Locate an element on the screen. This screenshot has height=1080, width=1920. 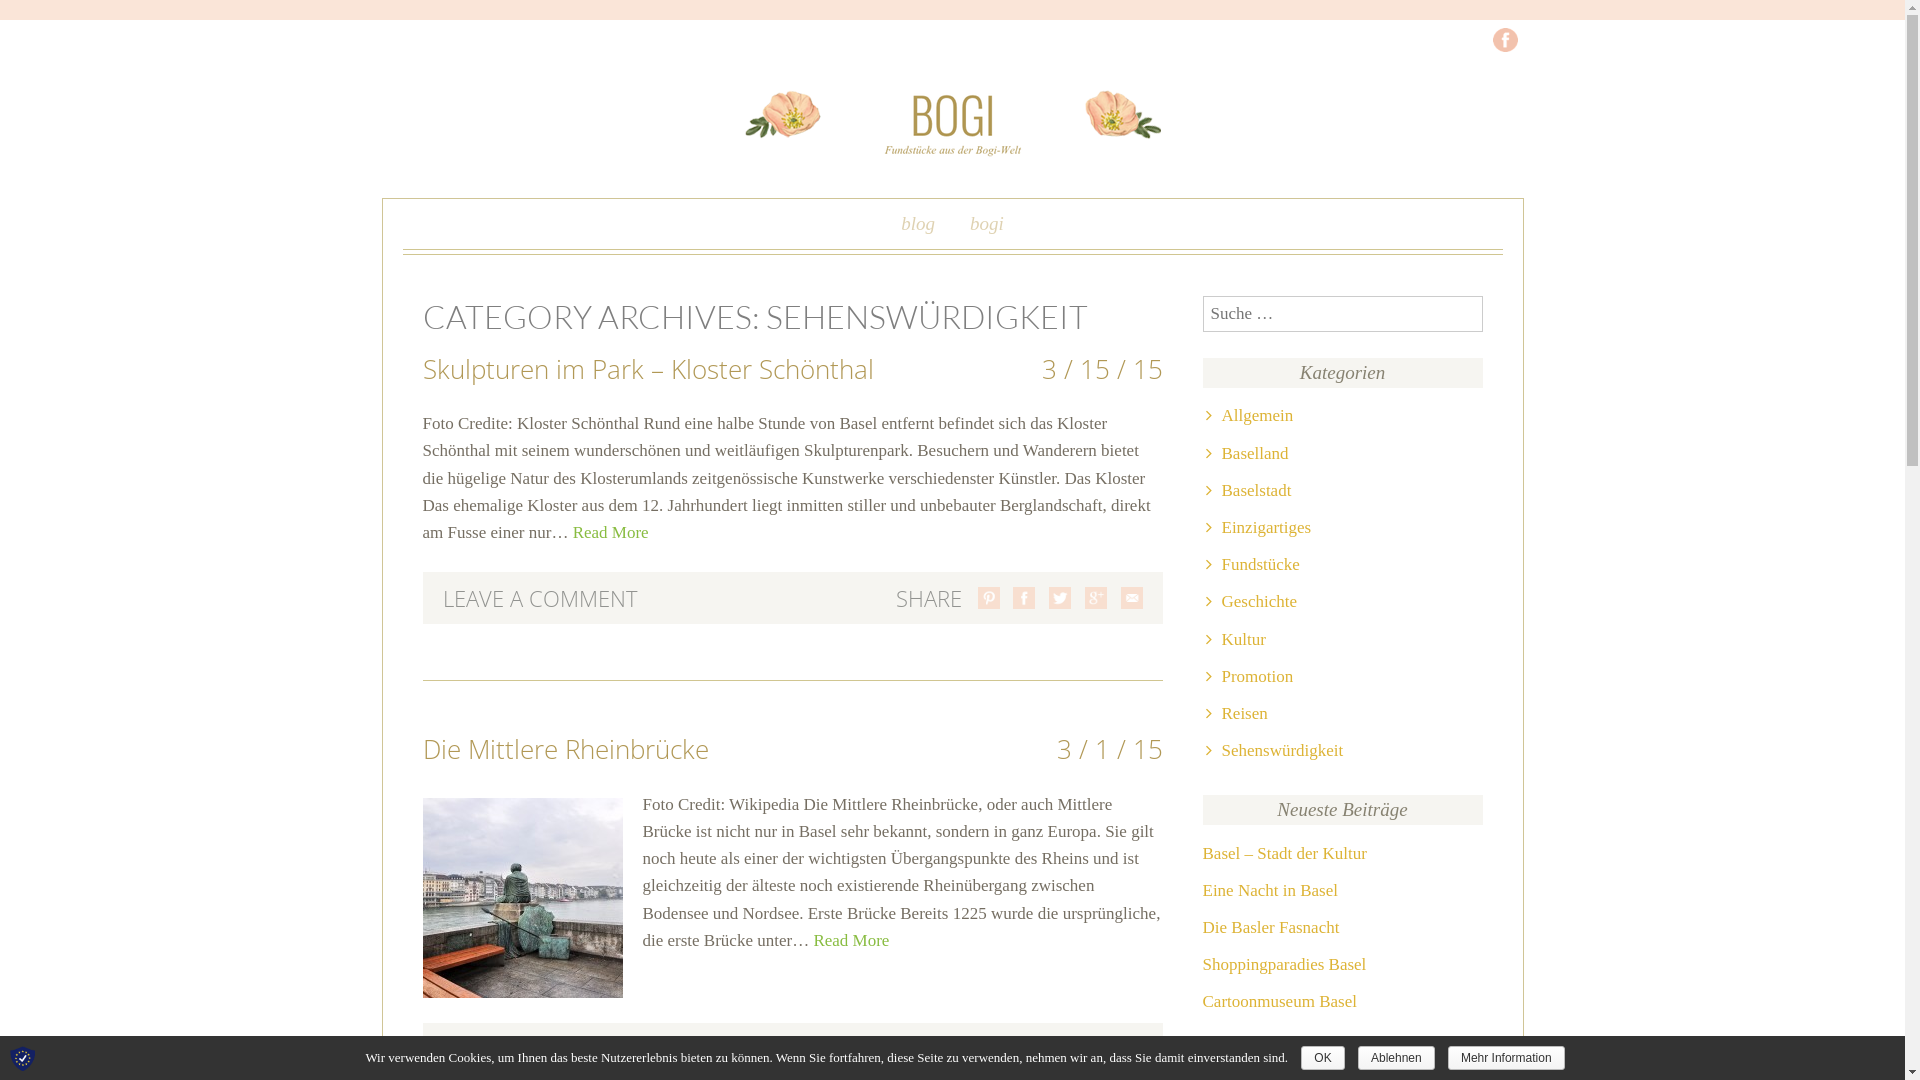
Promotion is located at coordinates (1250, 676).